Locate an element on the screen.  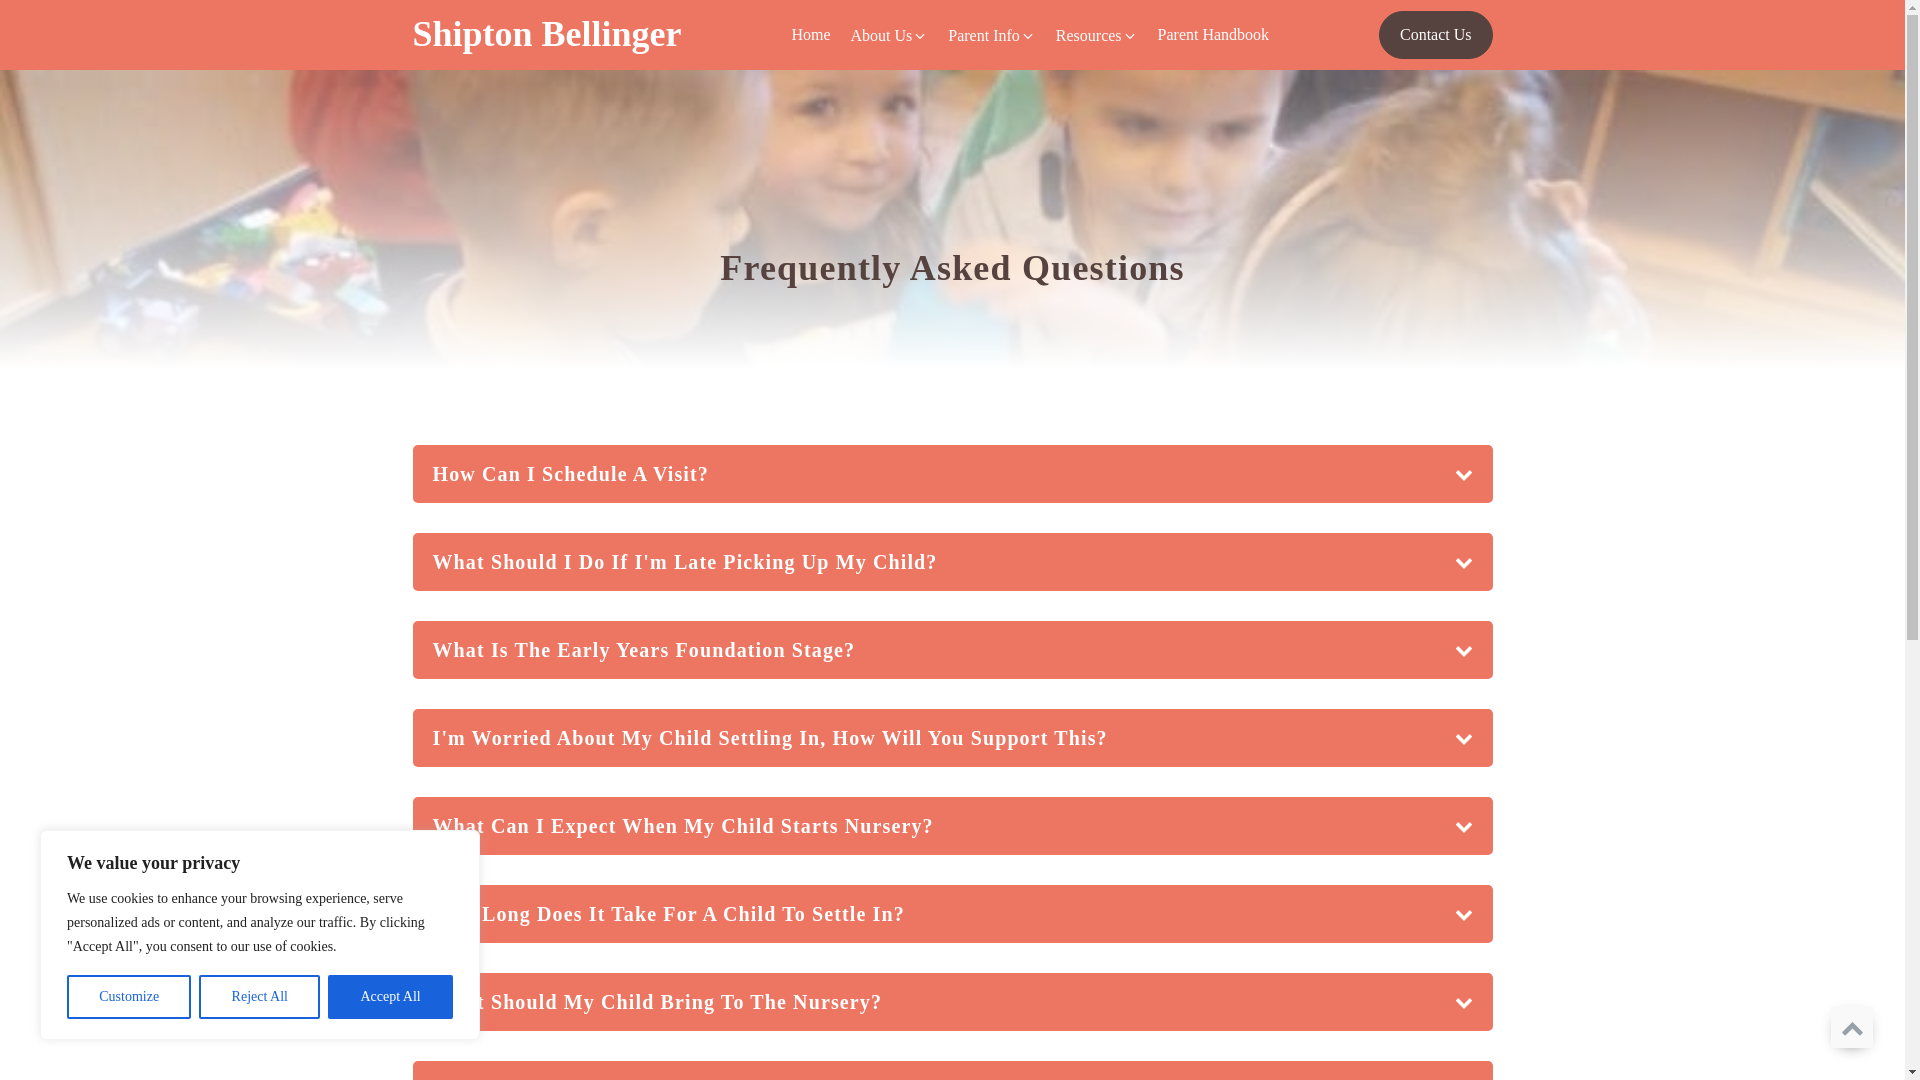
Resources is located at coordinates (1097, 36).